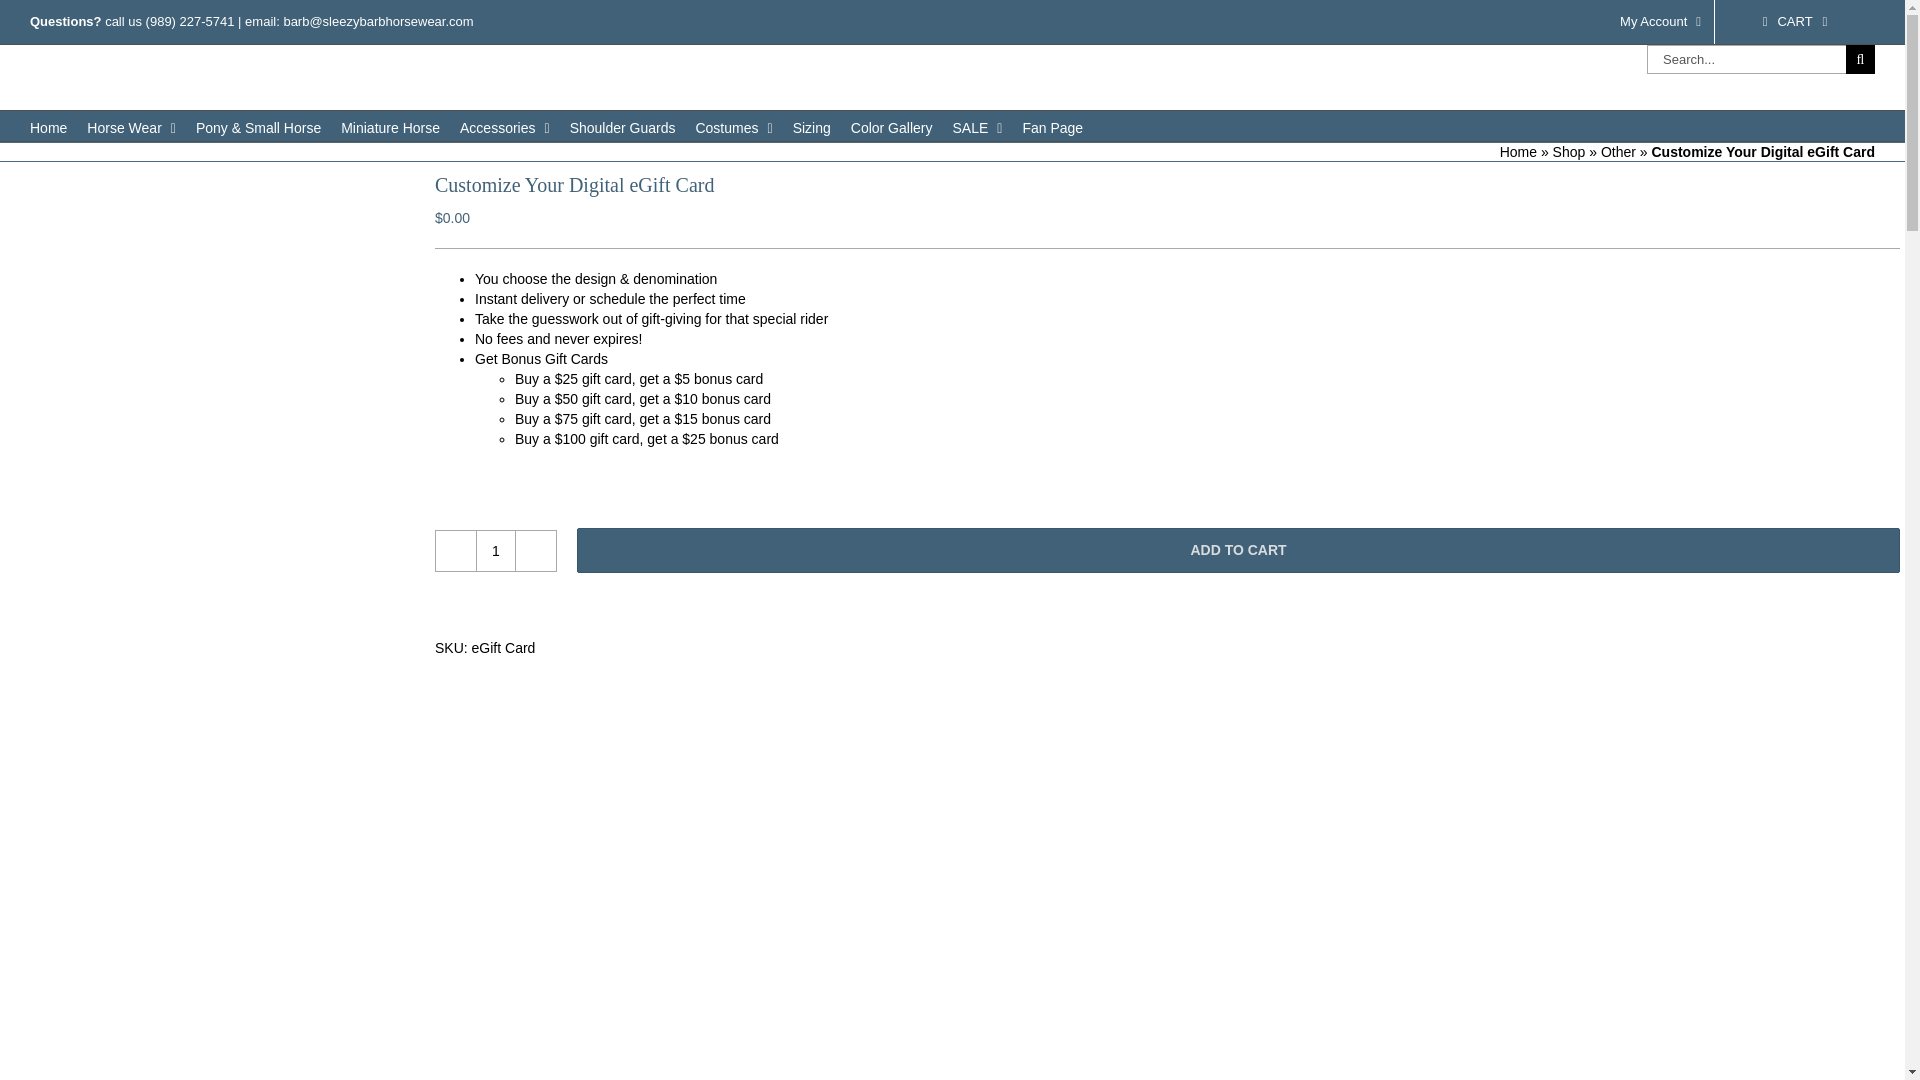 This screenshot has height=1080, width=1920. I want to click on Sizing, so click(812, 126).